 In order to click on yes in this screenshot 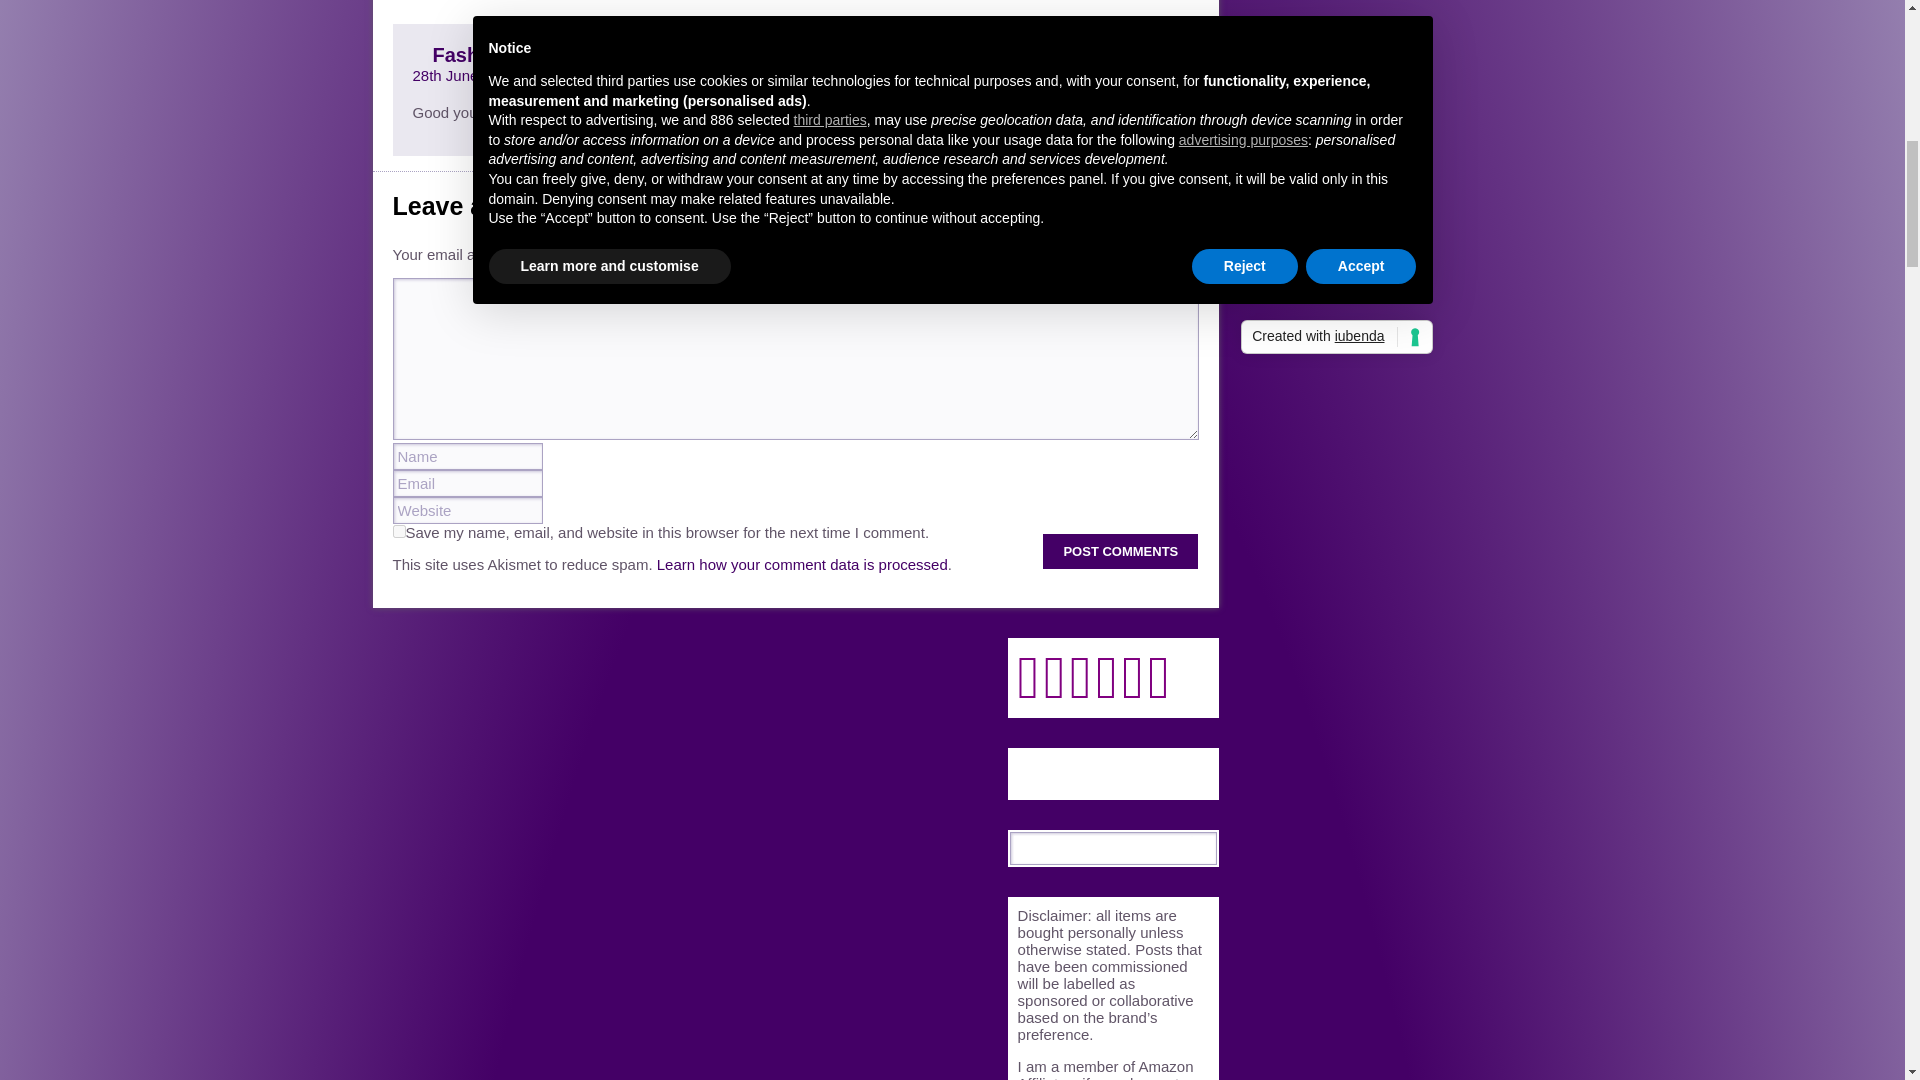, I will do `click(398, 530)`.